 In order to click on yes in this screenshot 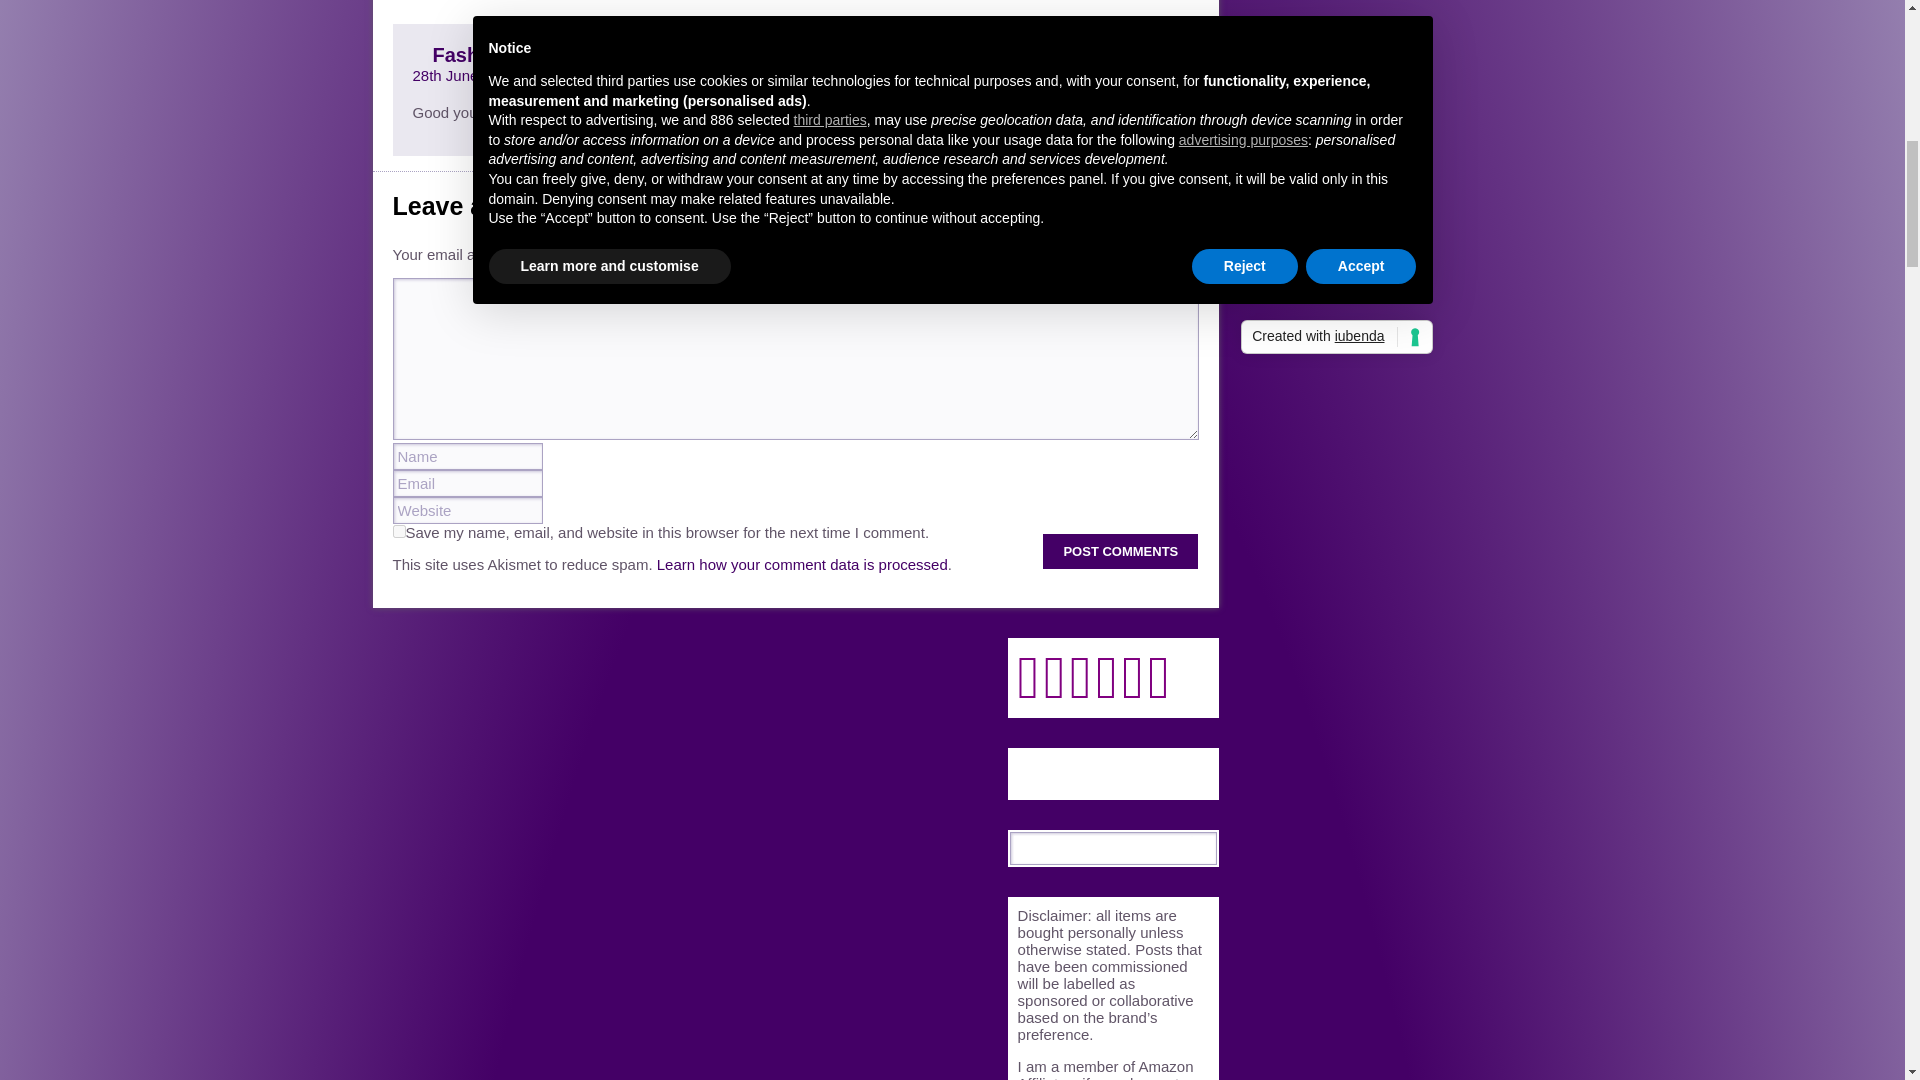, I will do `click(398, 530)`.